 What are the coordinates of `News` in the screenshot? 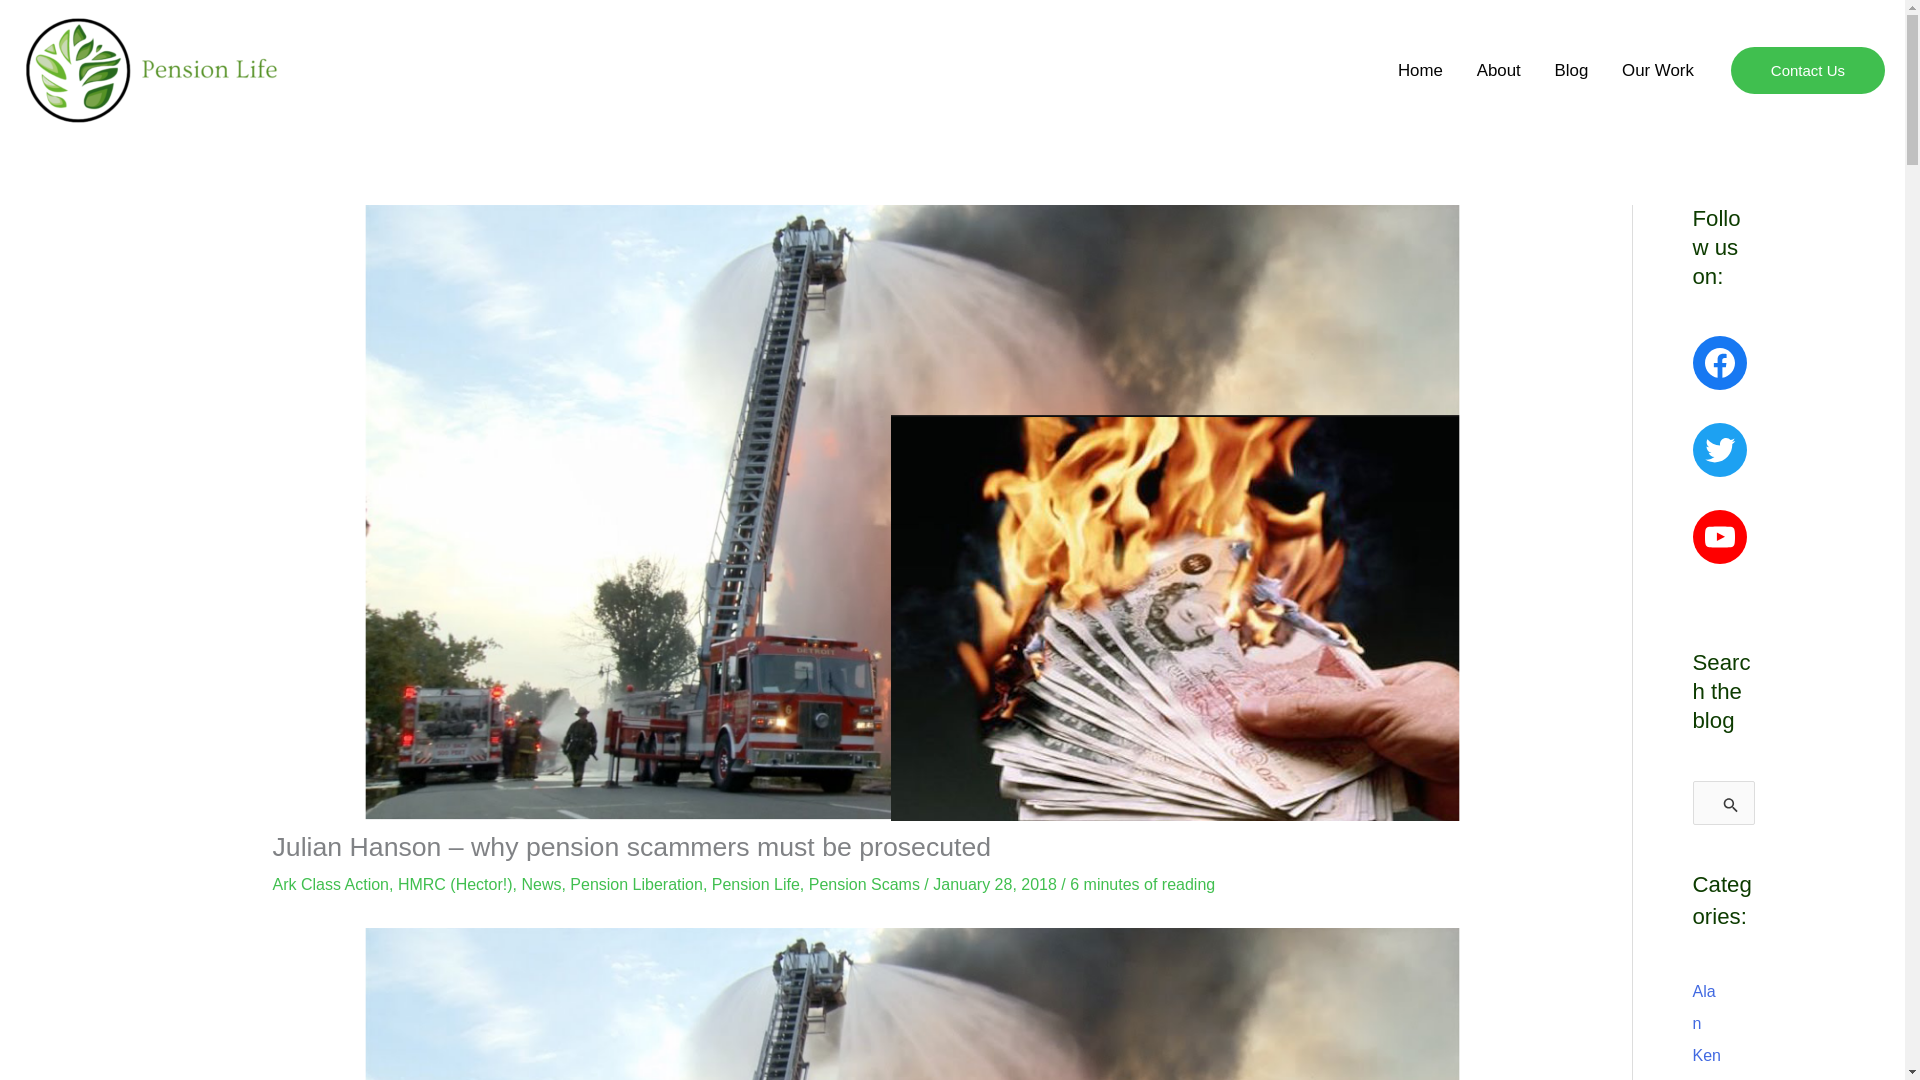 It's located at (540, 884).